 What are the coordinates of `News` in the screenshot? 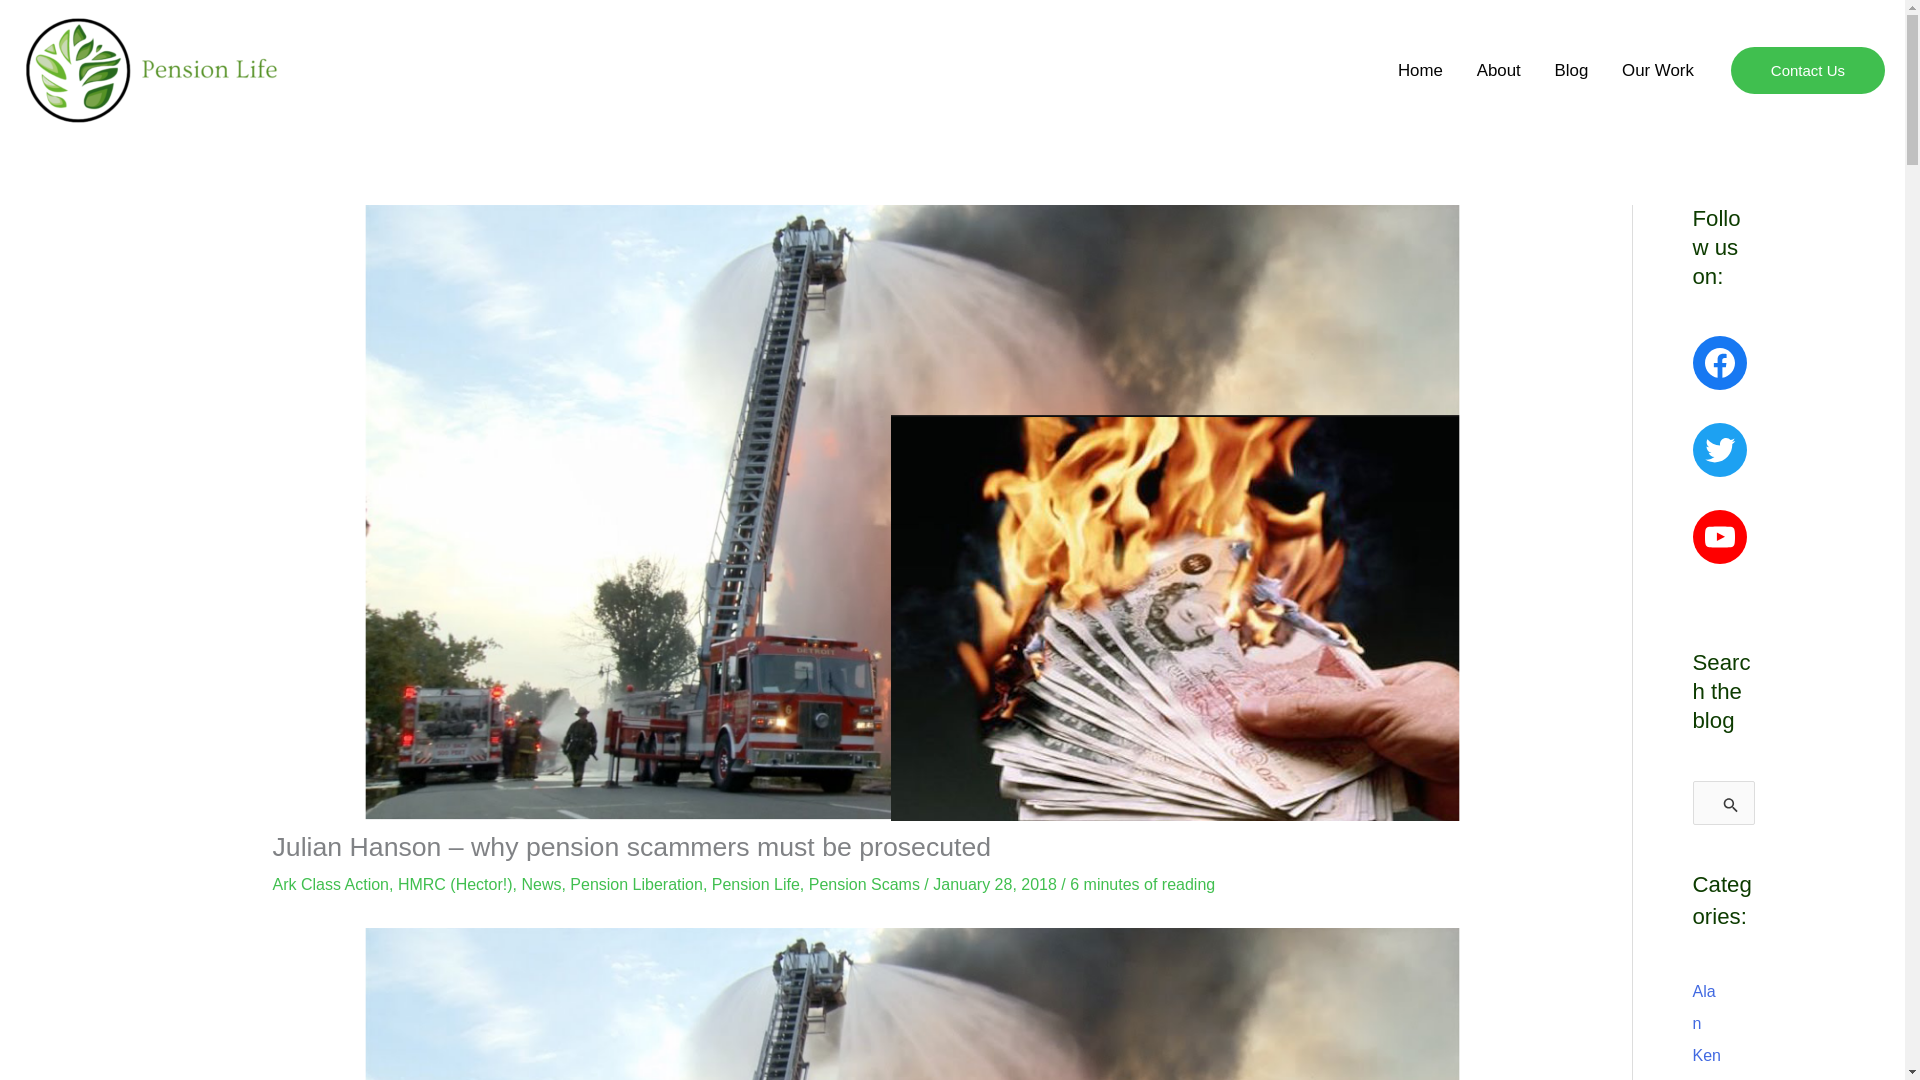 It's located at (540, 884).